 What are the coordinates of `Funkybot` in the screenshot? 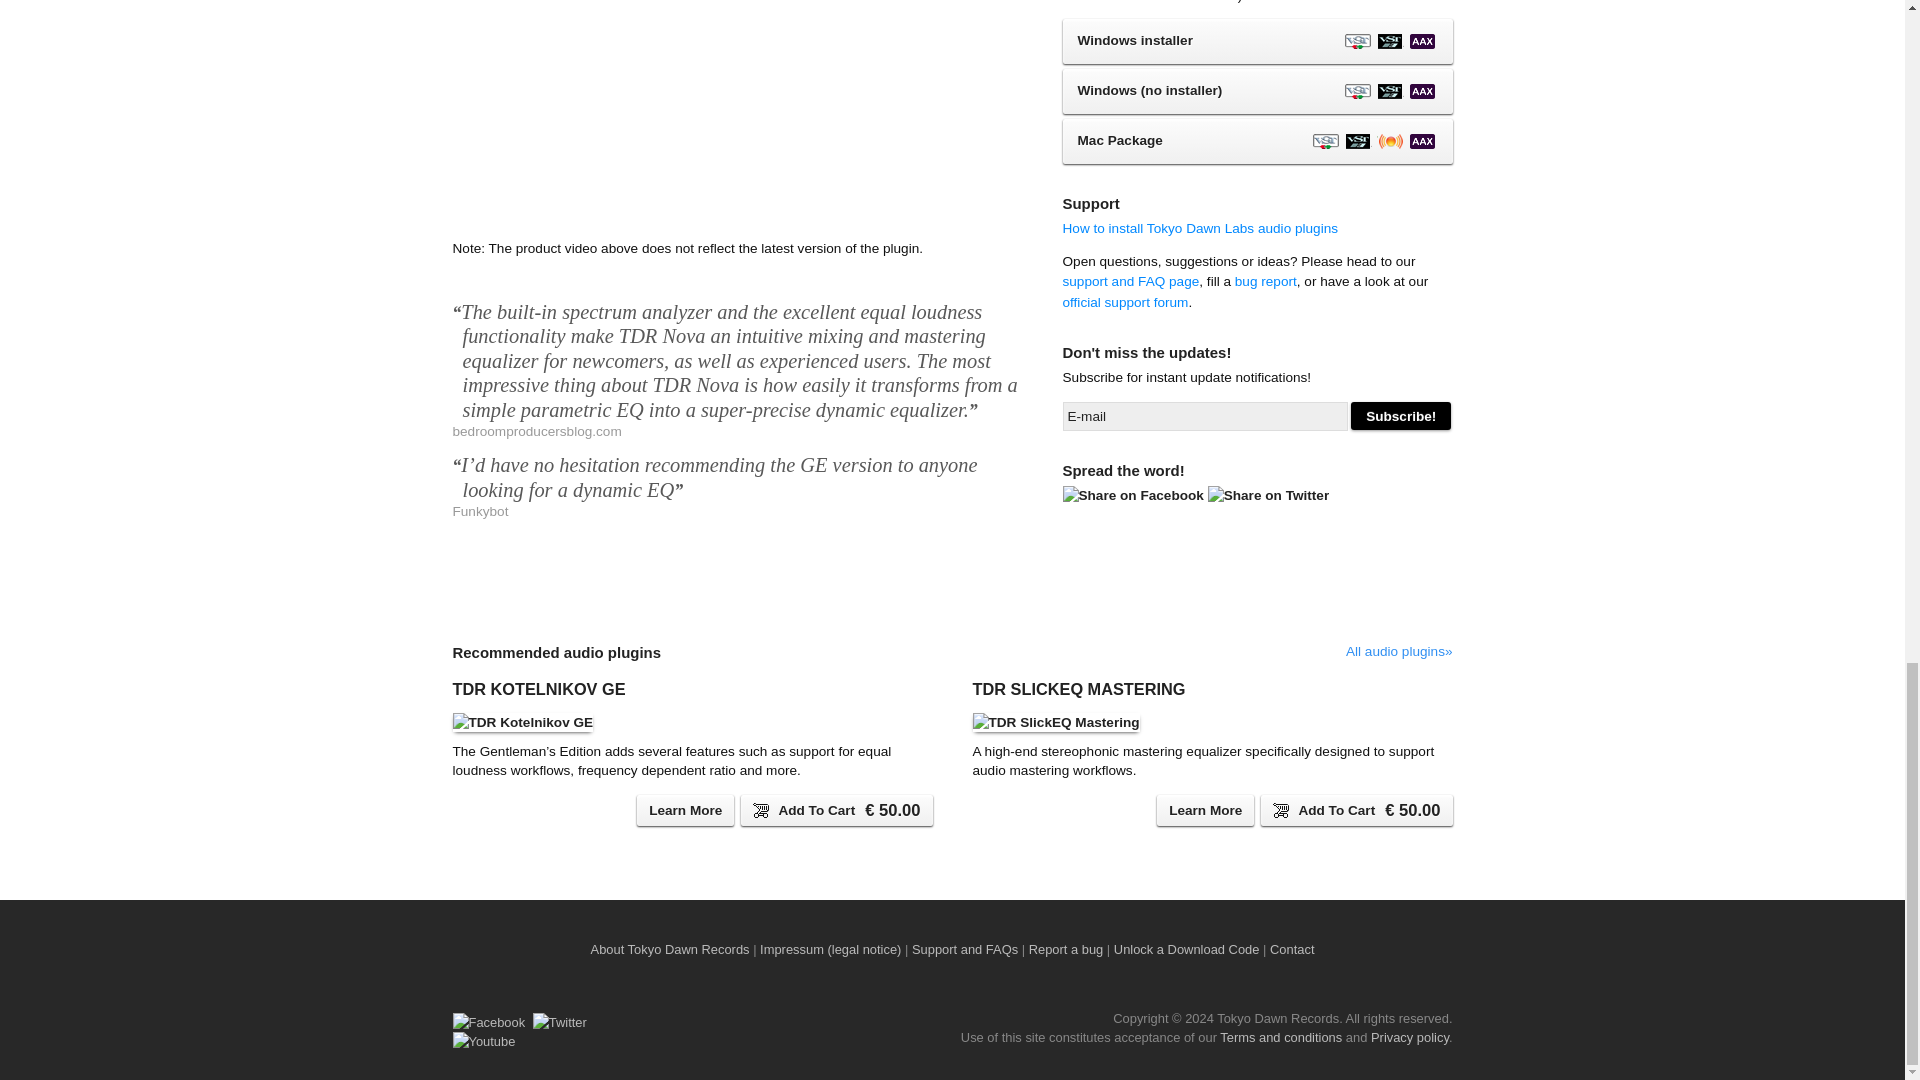 It's located at (736, 511).